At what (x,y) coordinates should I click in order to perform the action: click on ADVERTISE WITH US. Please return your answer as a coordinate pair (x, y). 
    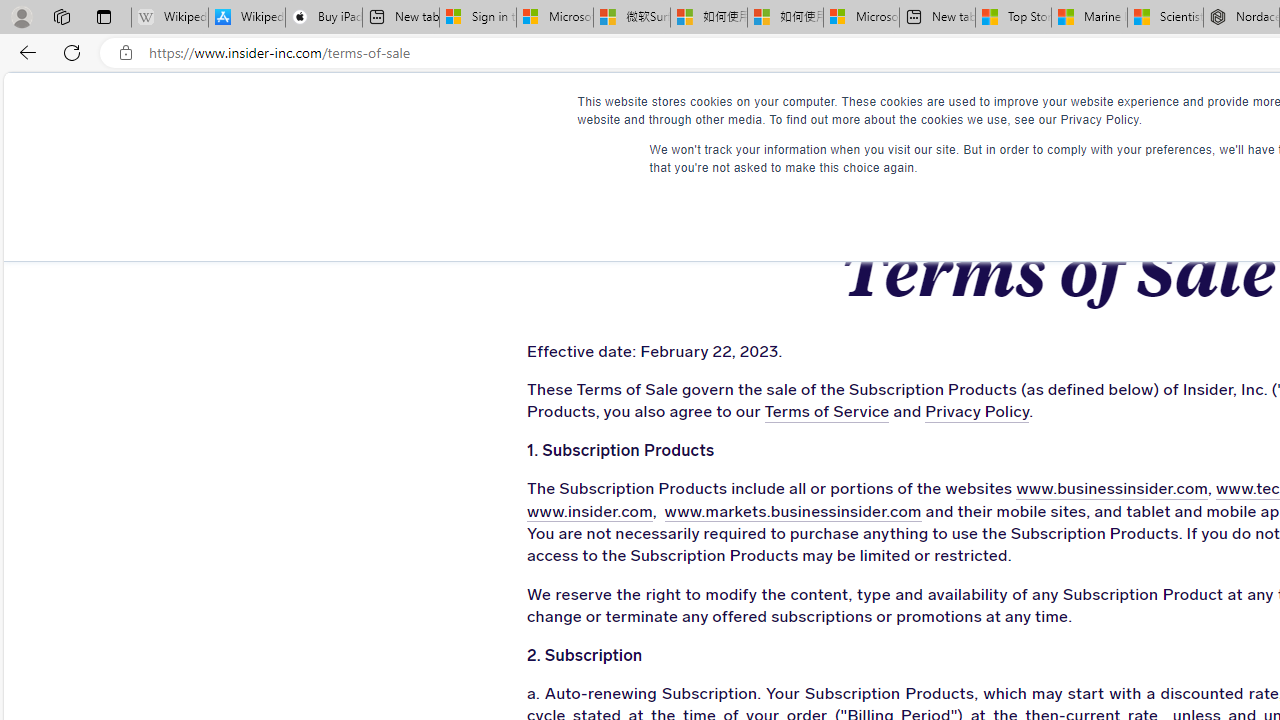
    Looking at the image, I should click on (786, 110).